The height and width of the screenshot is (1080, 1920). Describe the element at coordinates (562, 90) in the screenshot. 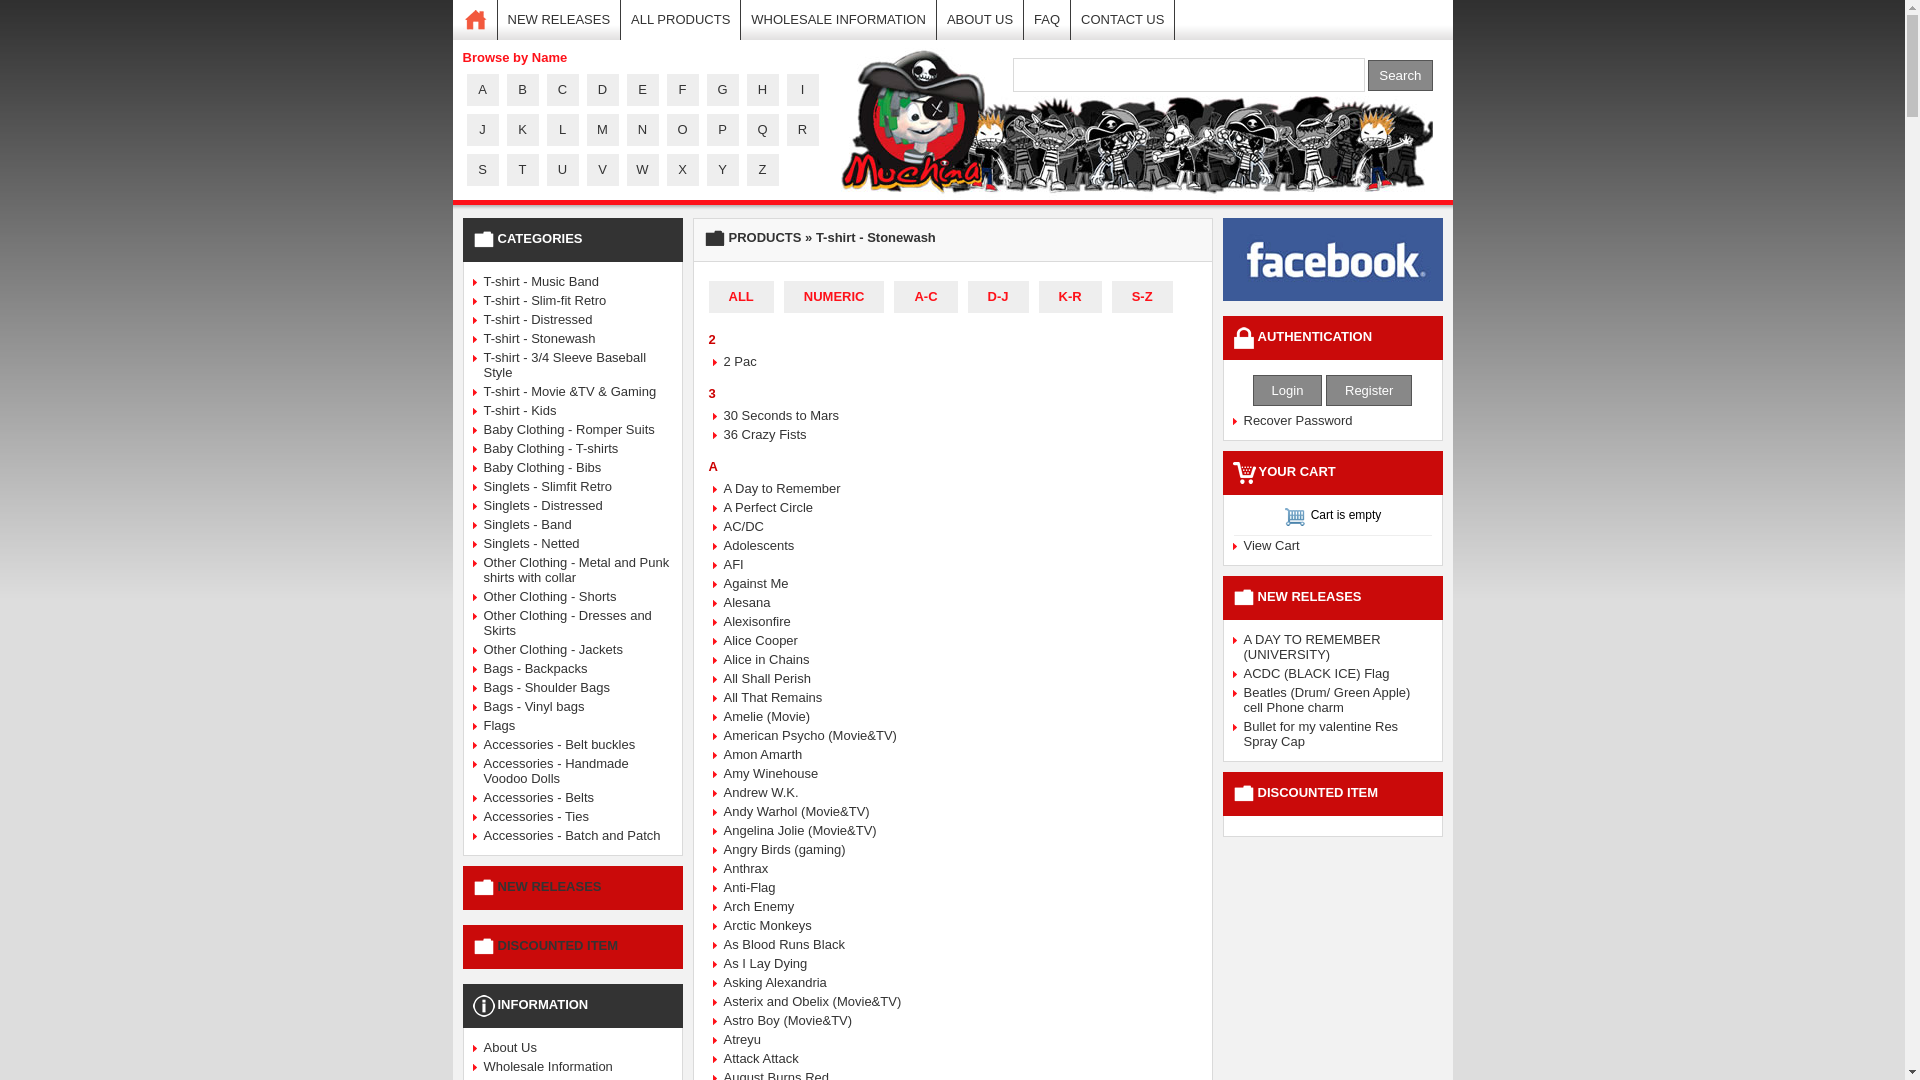

I see `C` at that location.